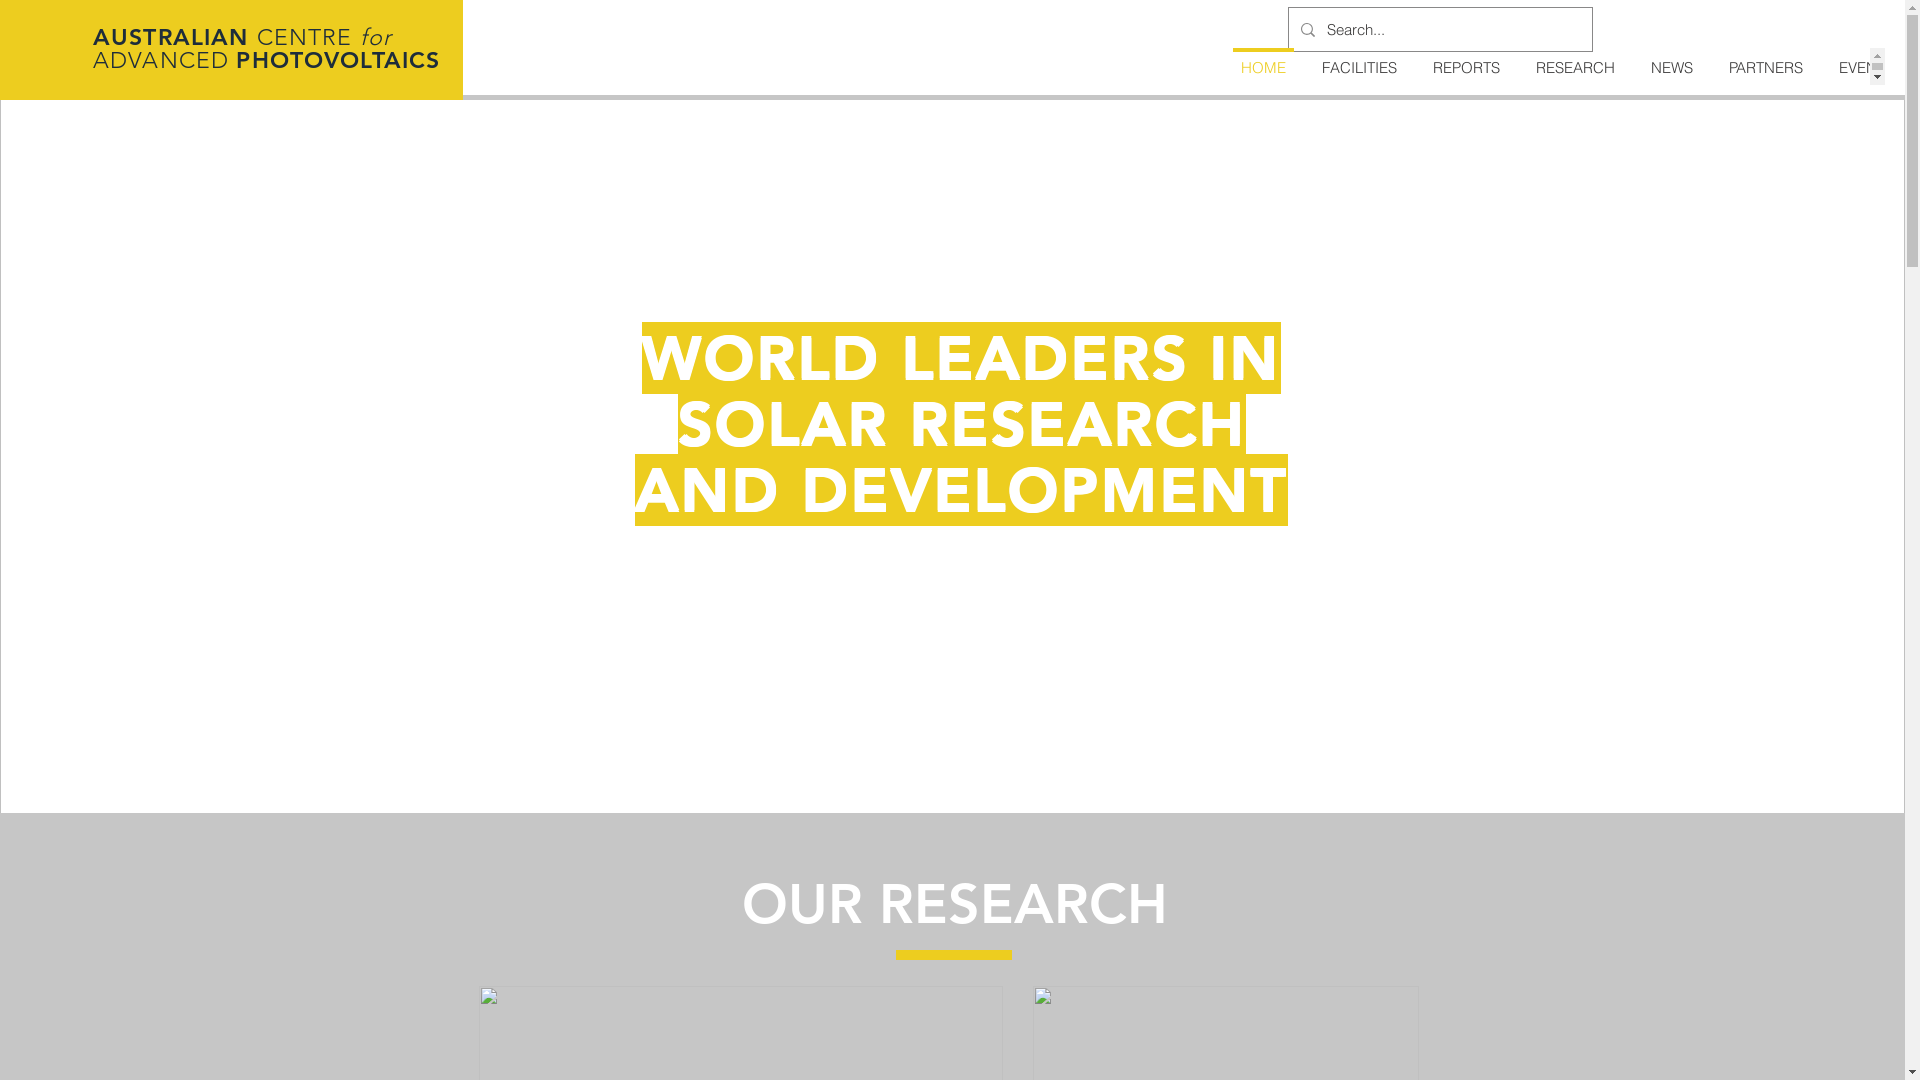  Describe the element at coordinates (171, 37) in the screenshot. I see `AUSTRALIAN` at that location.